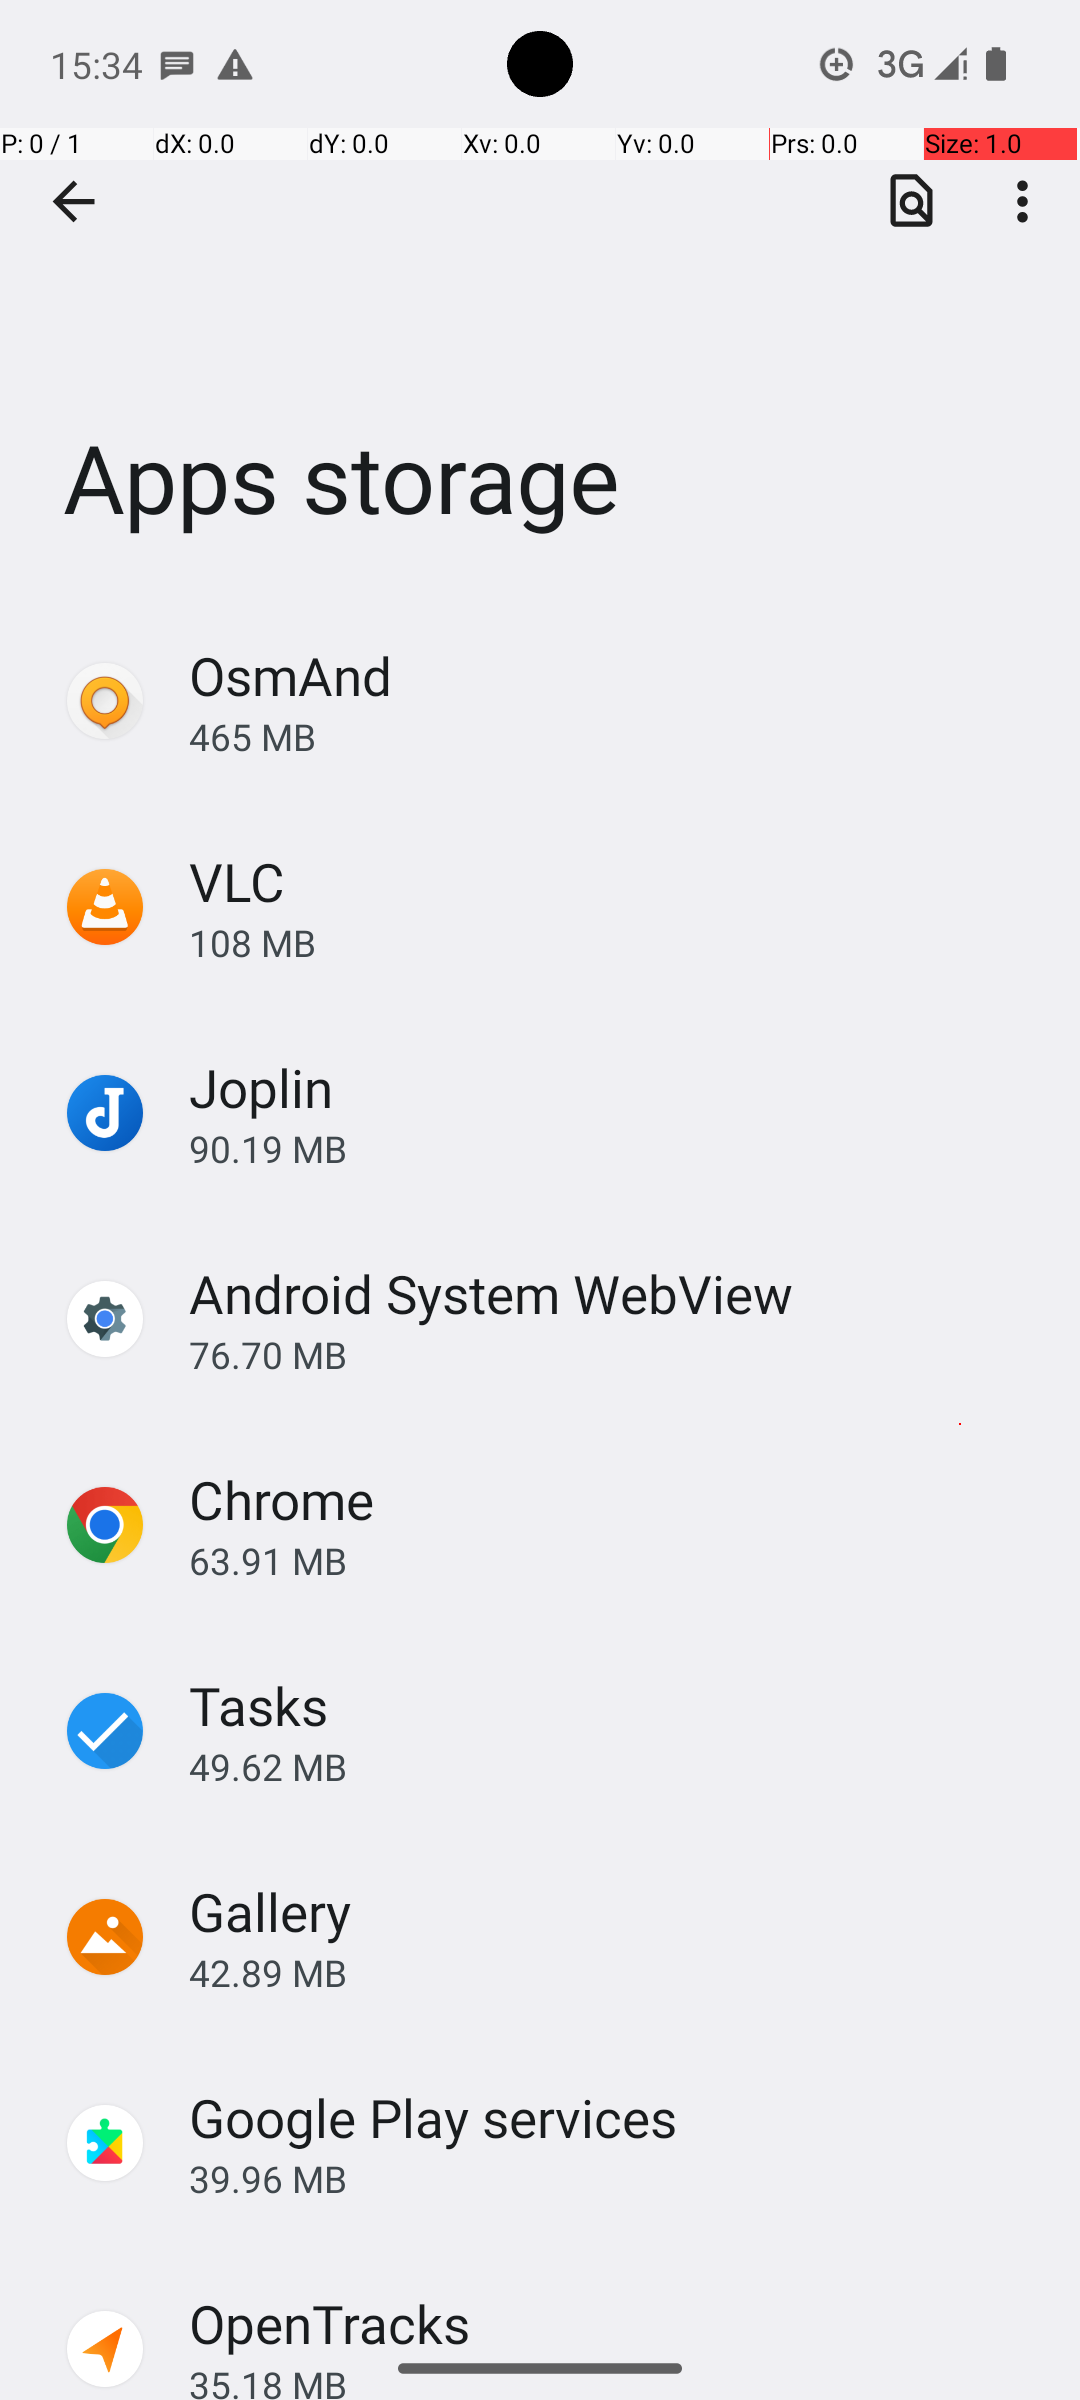  Describe the element at coordinates (614, 1560) in the screenshot. I see `63.91 MB` at that location.